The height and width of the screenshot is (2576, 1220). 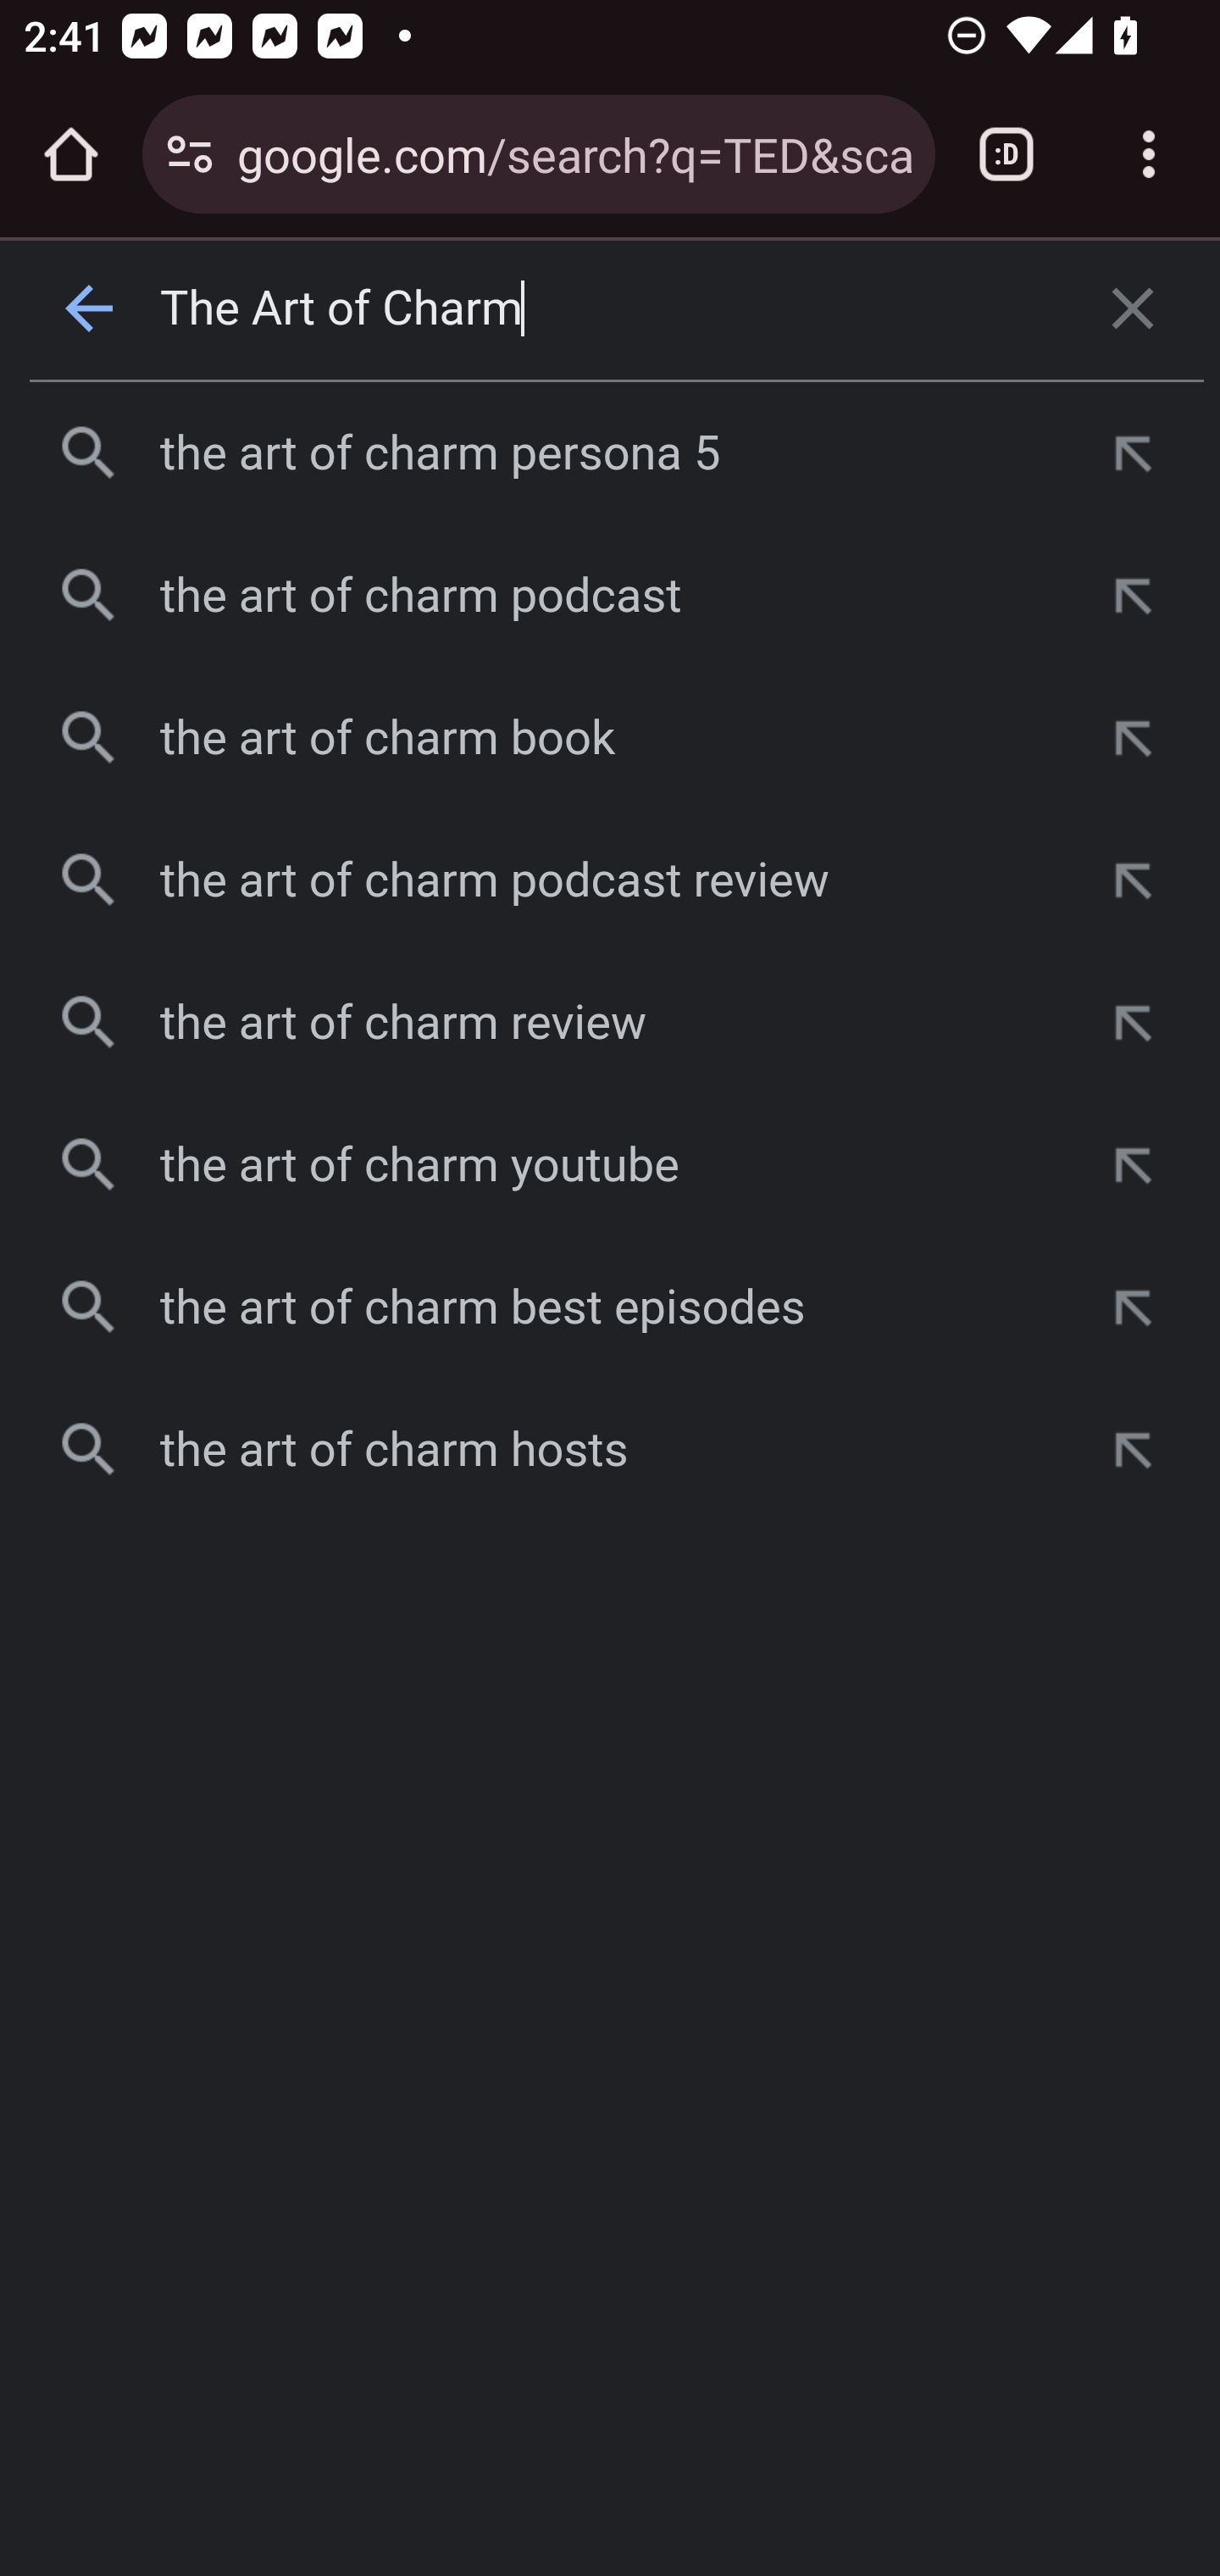 I want to click on The Art of Charm, so click(x=612, y=308).